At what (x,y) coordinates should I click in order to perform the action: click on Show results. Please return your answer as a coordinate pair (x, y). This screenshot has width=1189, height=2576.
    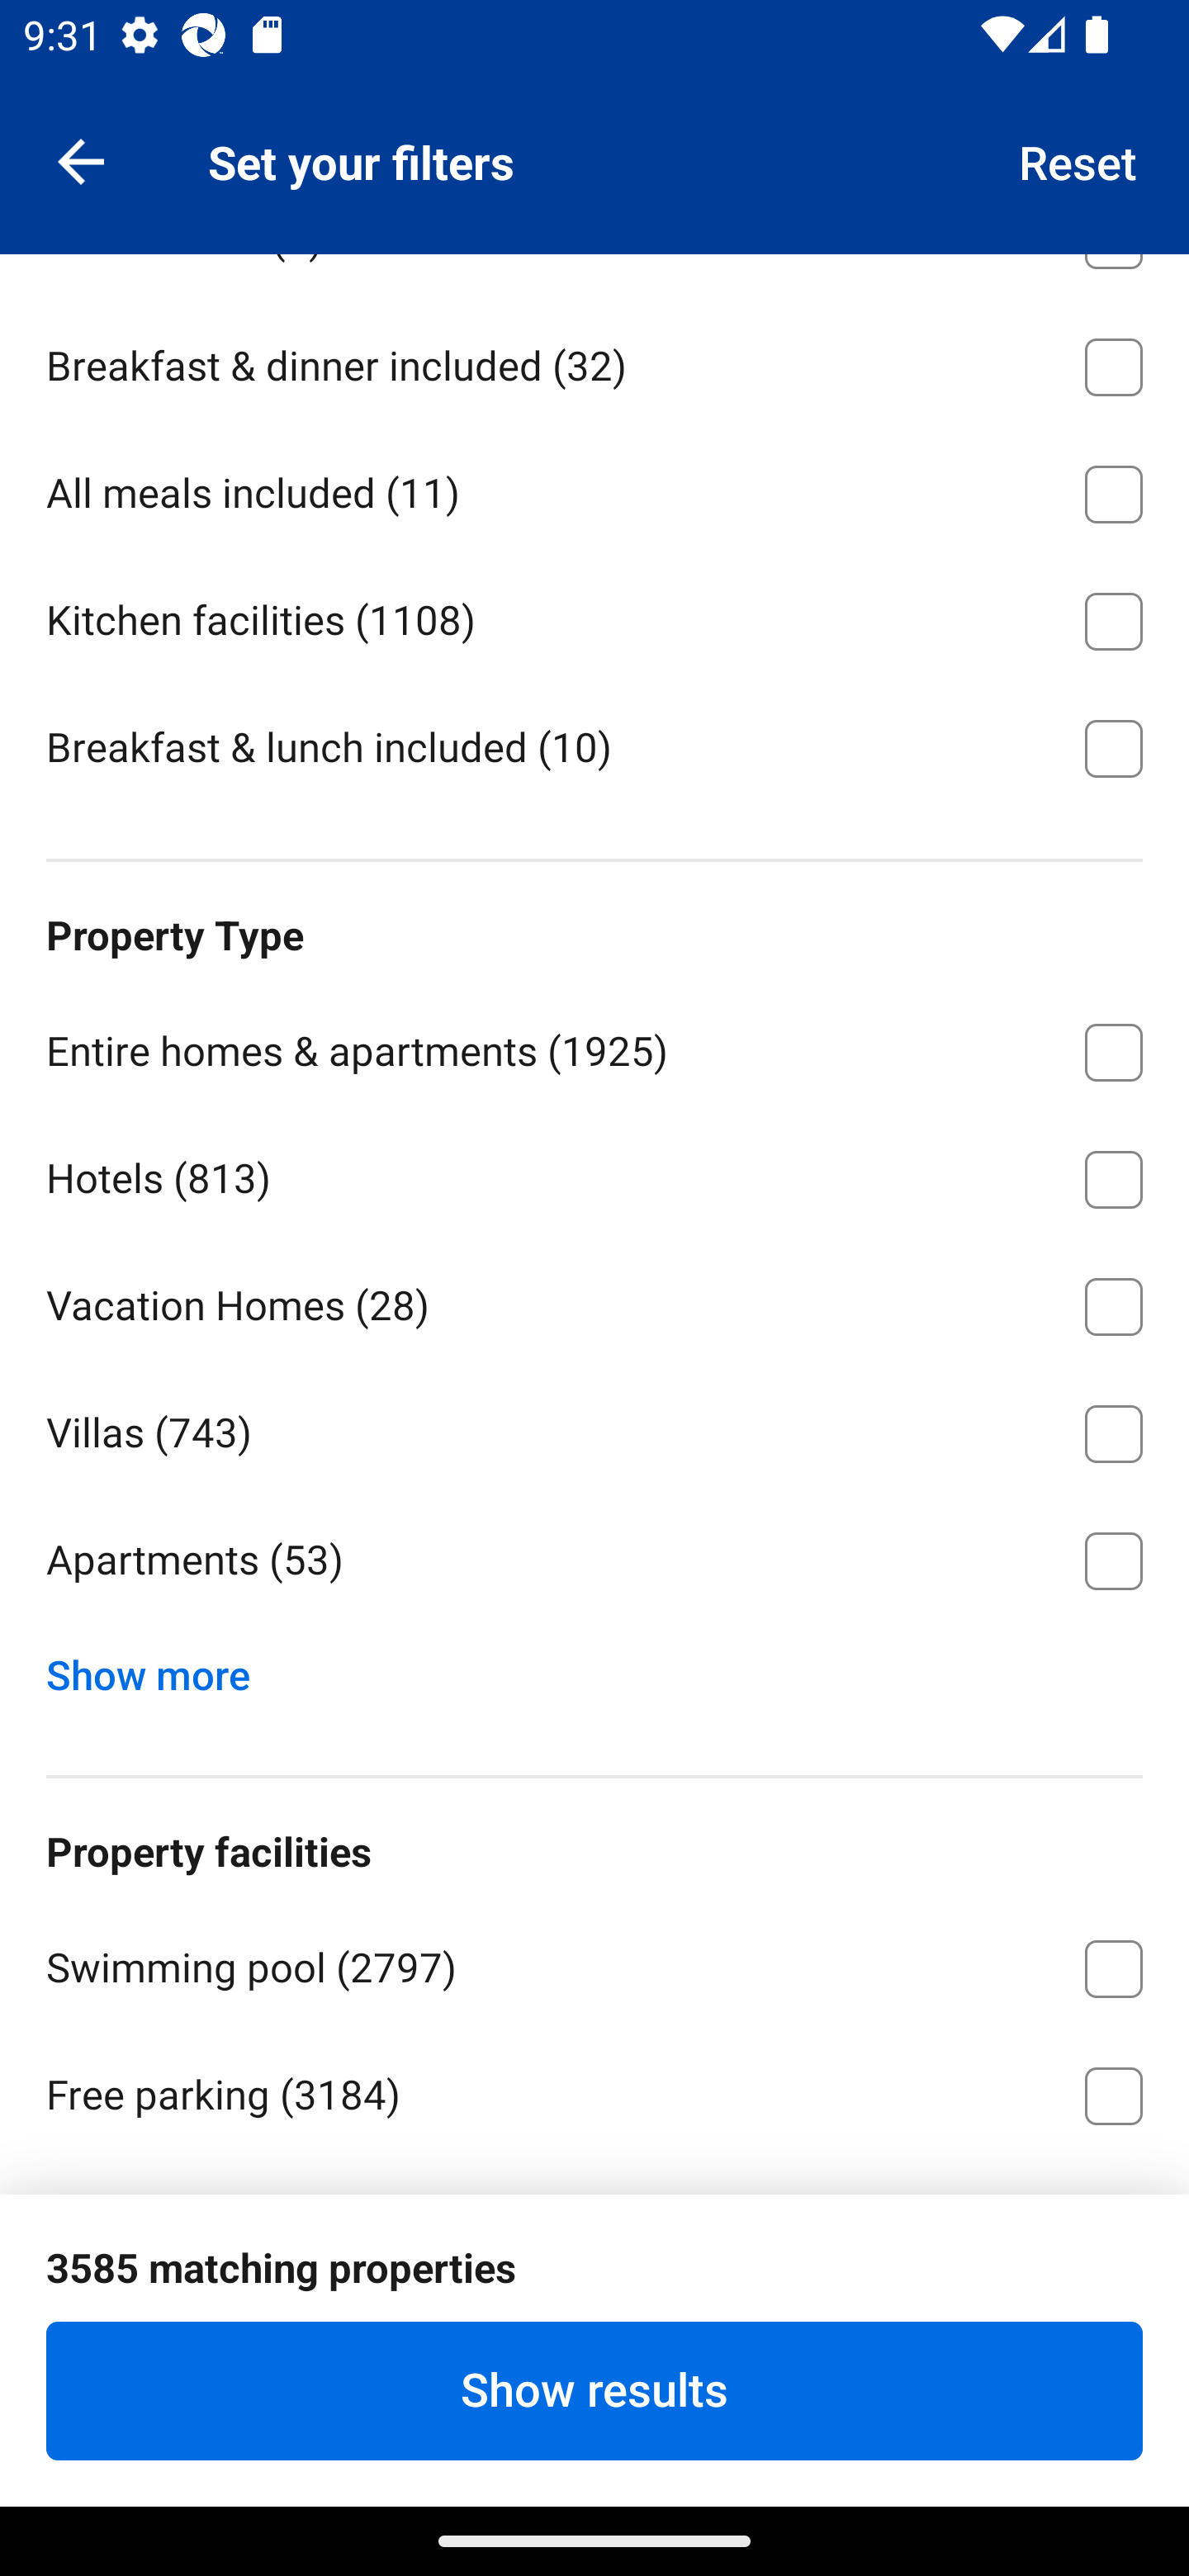
    Looking at the image, I should click on (594, 2390).